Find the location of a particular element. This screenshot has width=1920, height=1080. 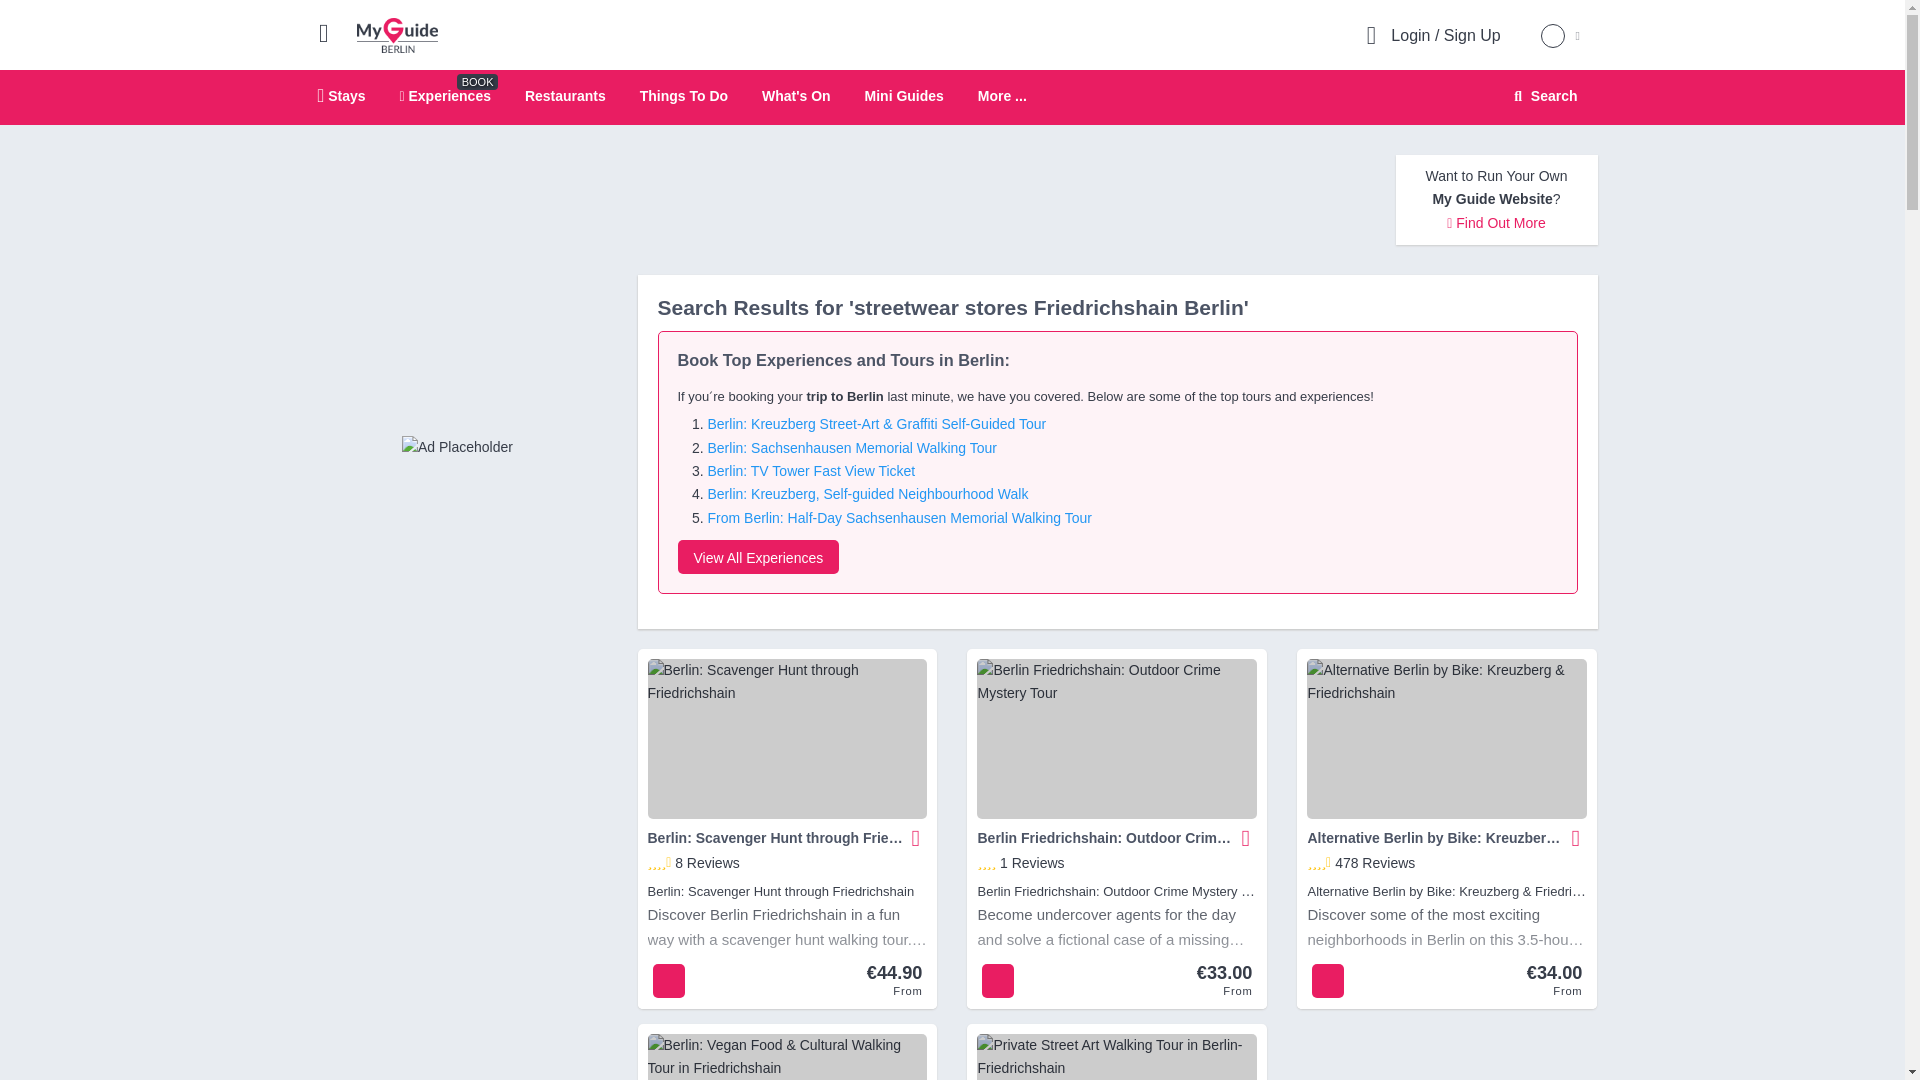

Mini Guides is located at coordinates (904, 95).